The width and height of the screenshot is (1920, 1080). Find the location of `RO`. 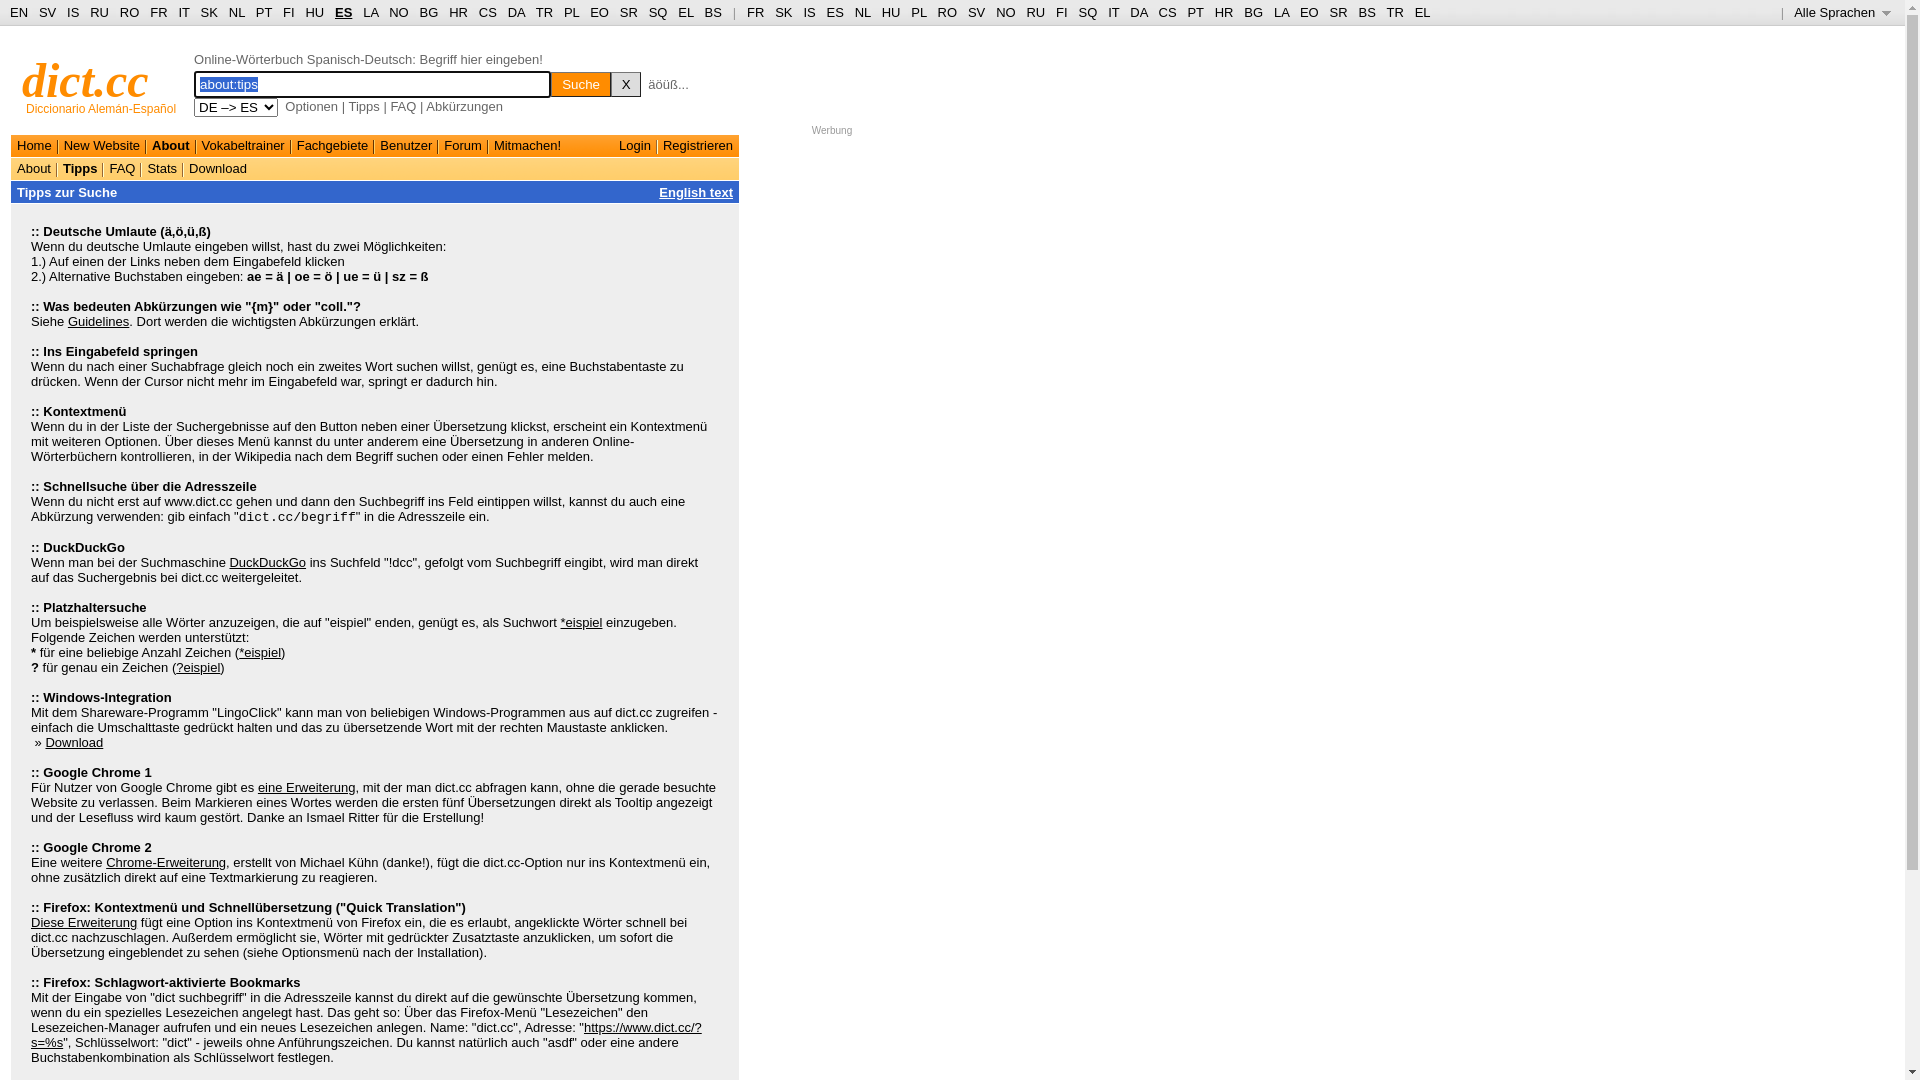

RO is located at coordinates (948, 12).